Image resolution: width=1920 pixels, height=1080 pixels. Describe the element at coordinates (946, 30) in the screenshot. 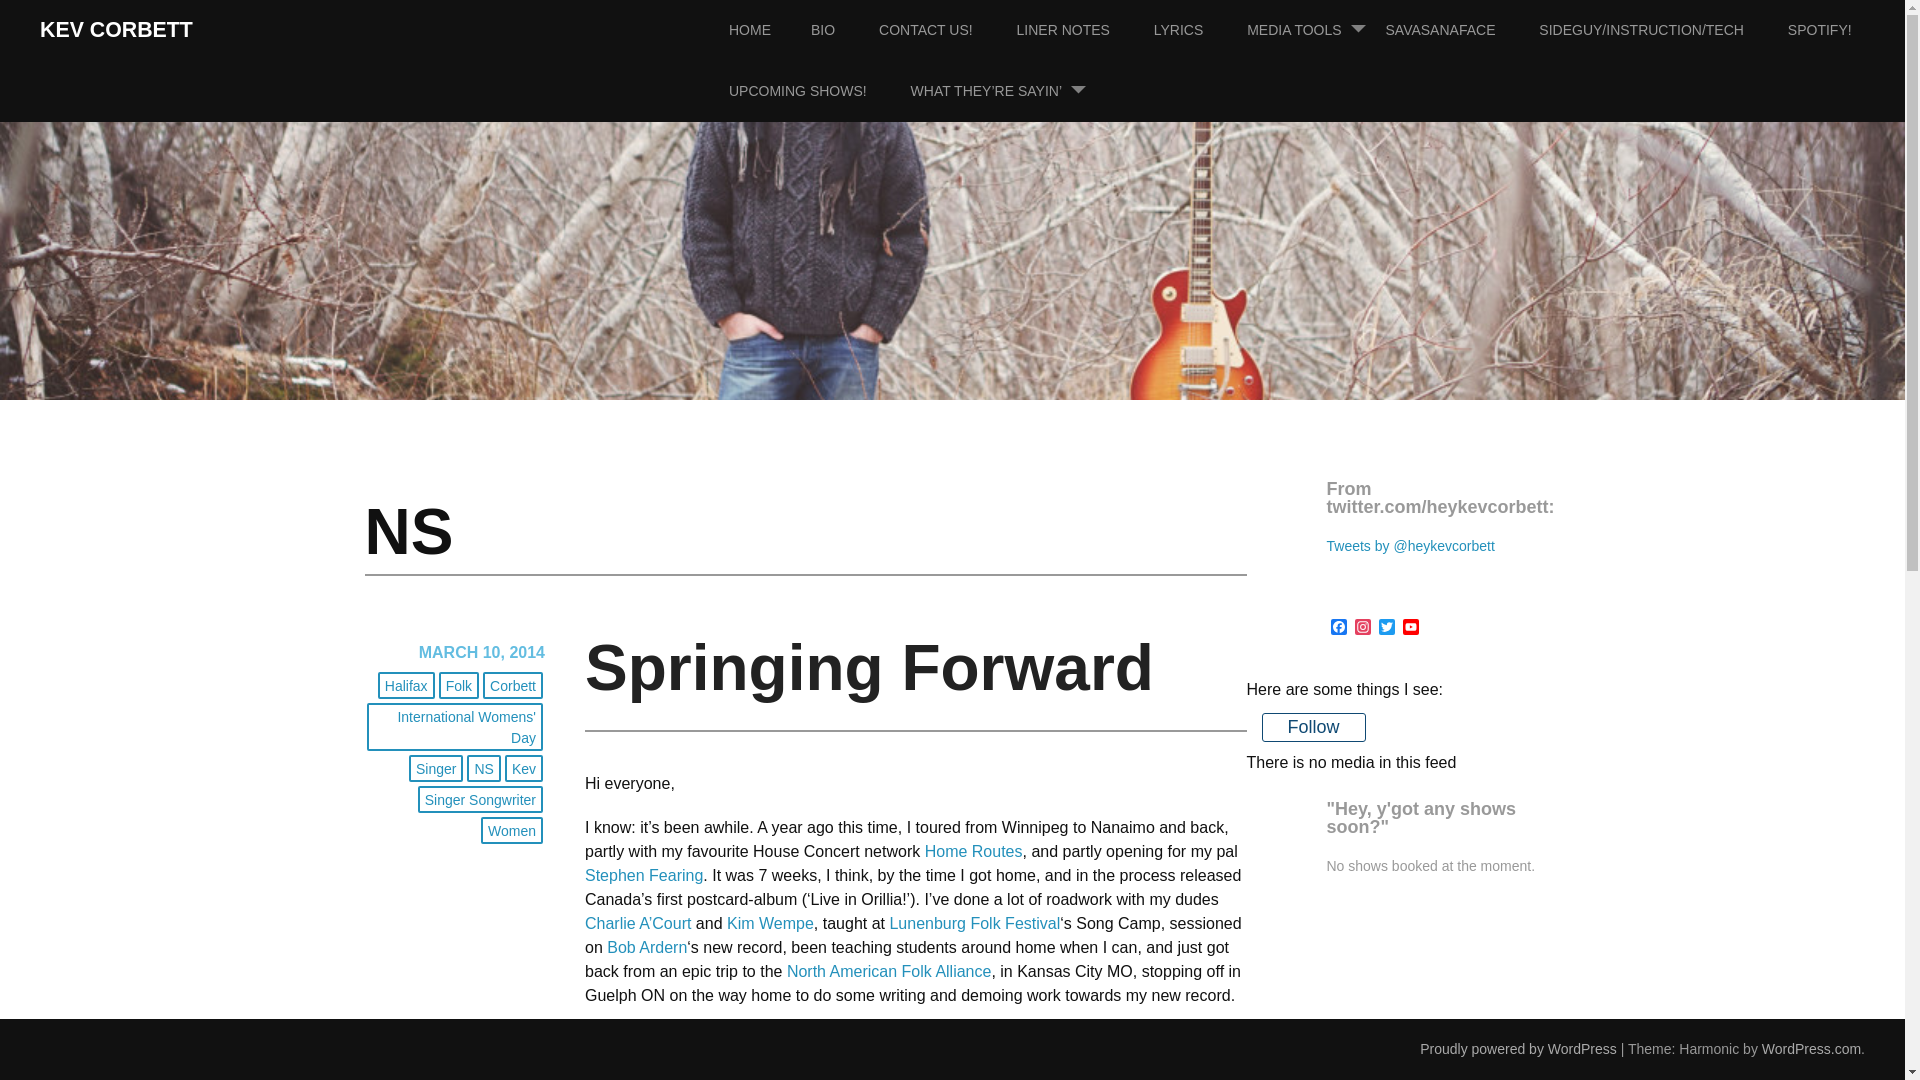

I see `CONTACT US!` at that location.